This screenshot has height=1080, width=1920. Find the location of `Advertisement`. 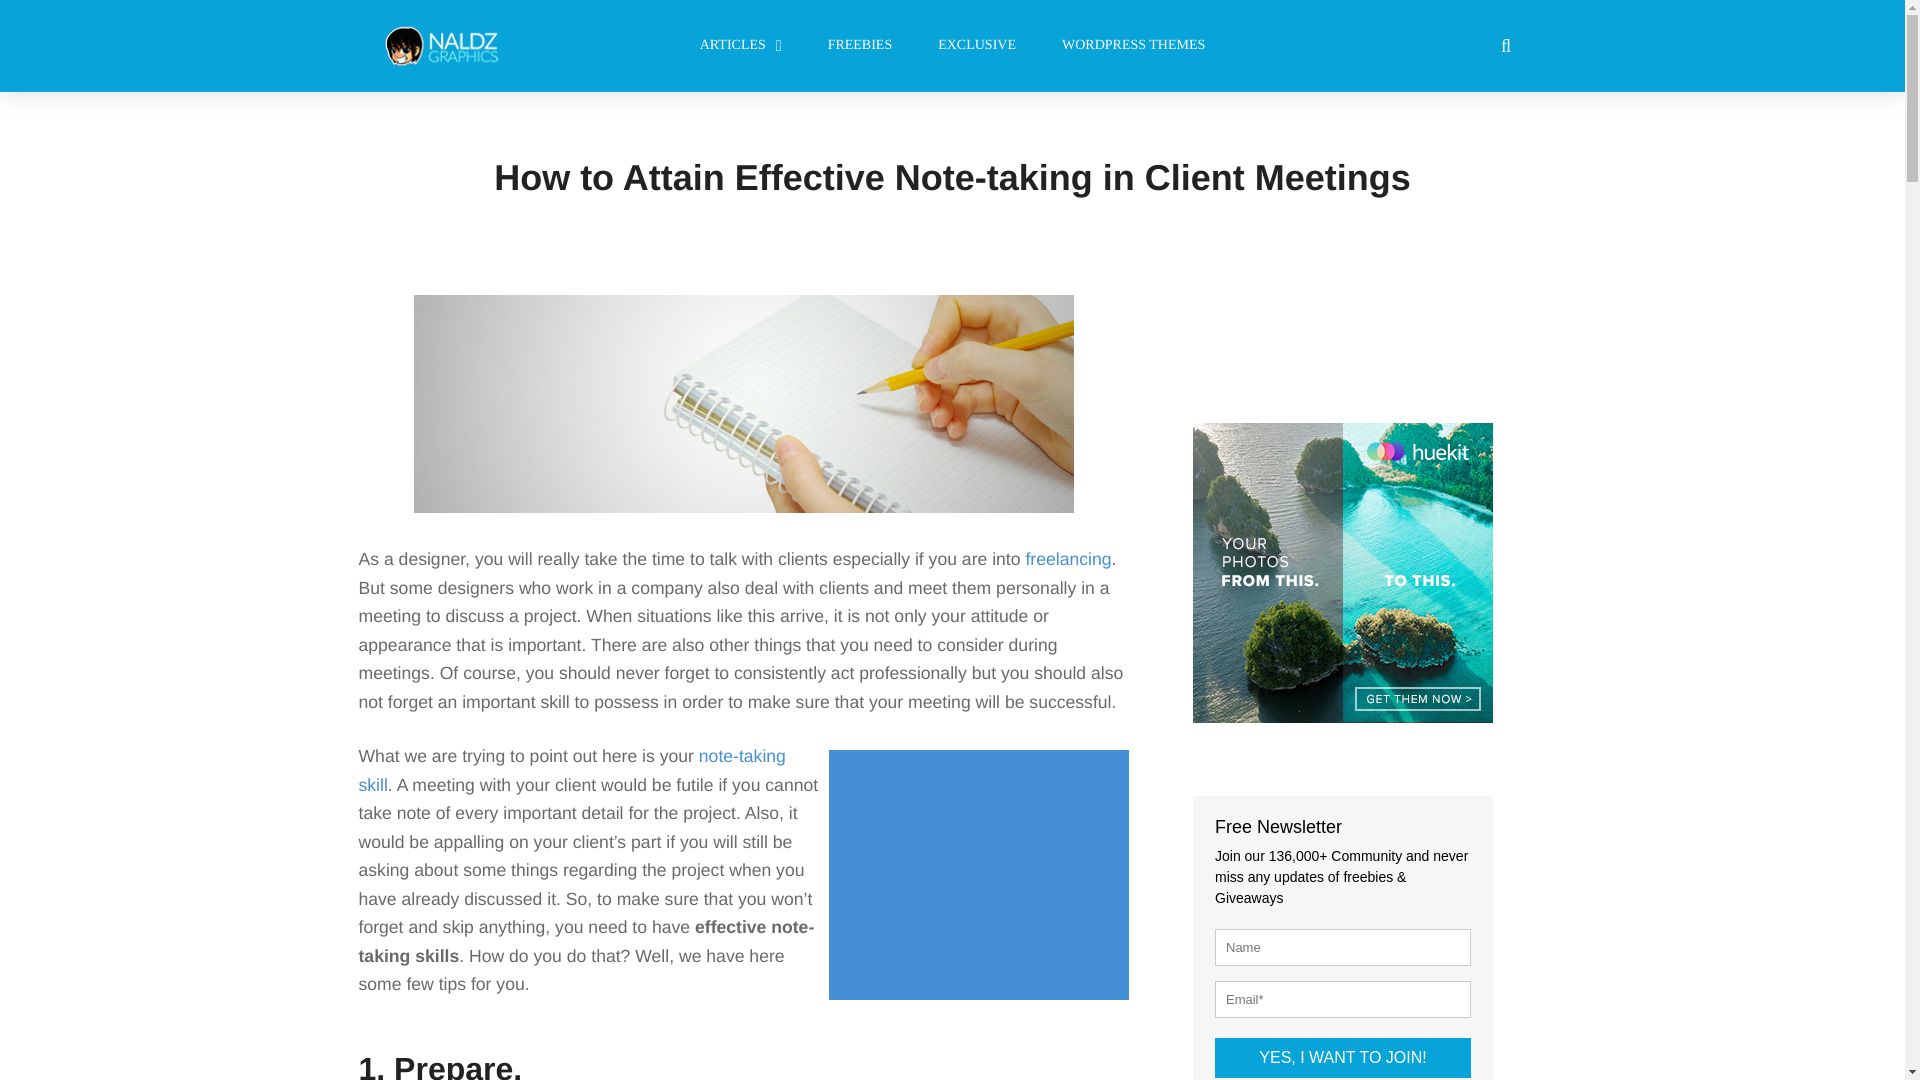

Advertisement is located at coordinates (984, 876).